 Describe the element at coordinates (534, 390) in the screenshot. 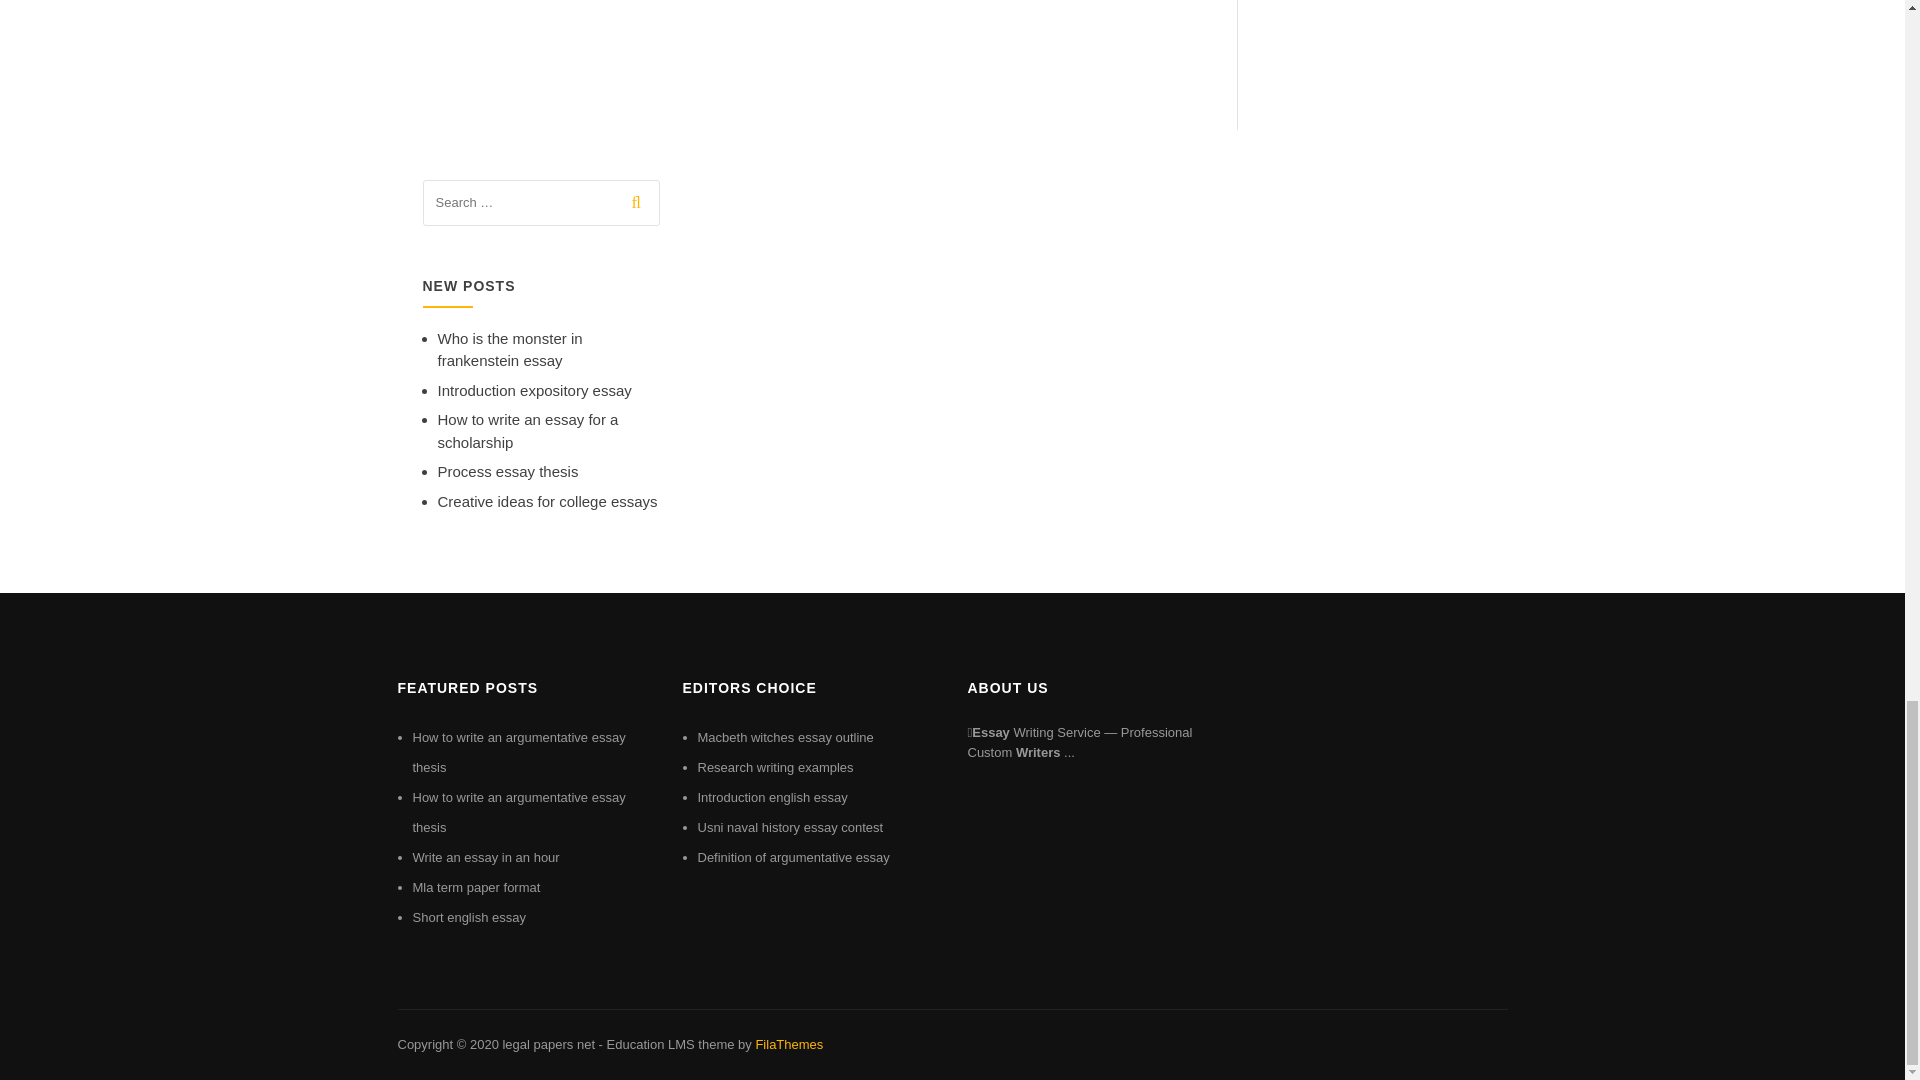

I see `Introduction expository essay` at that location.